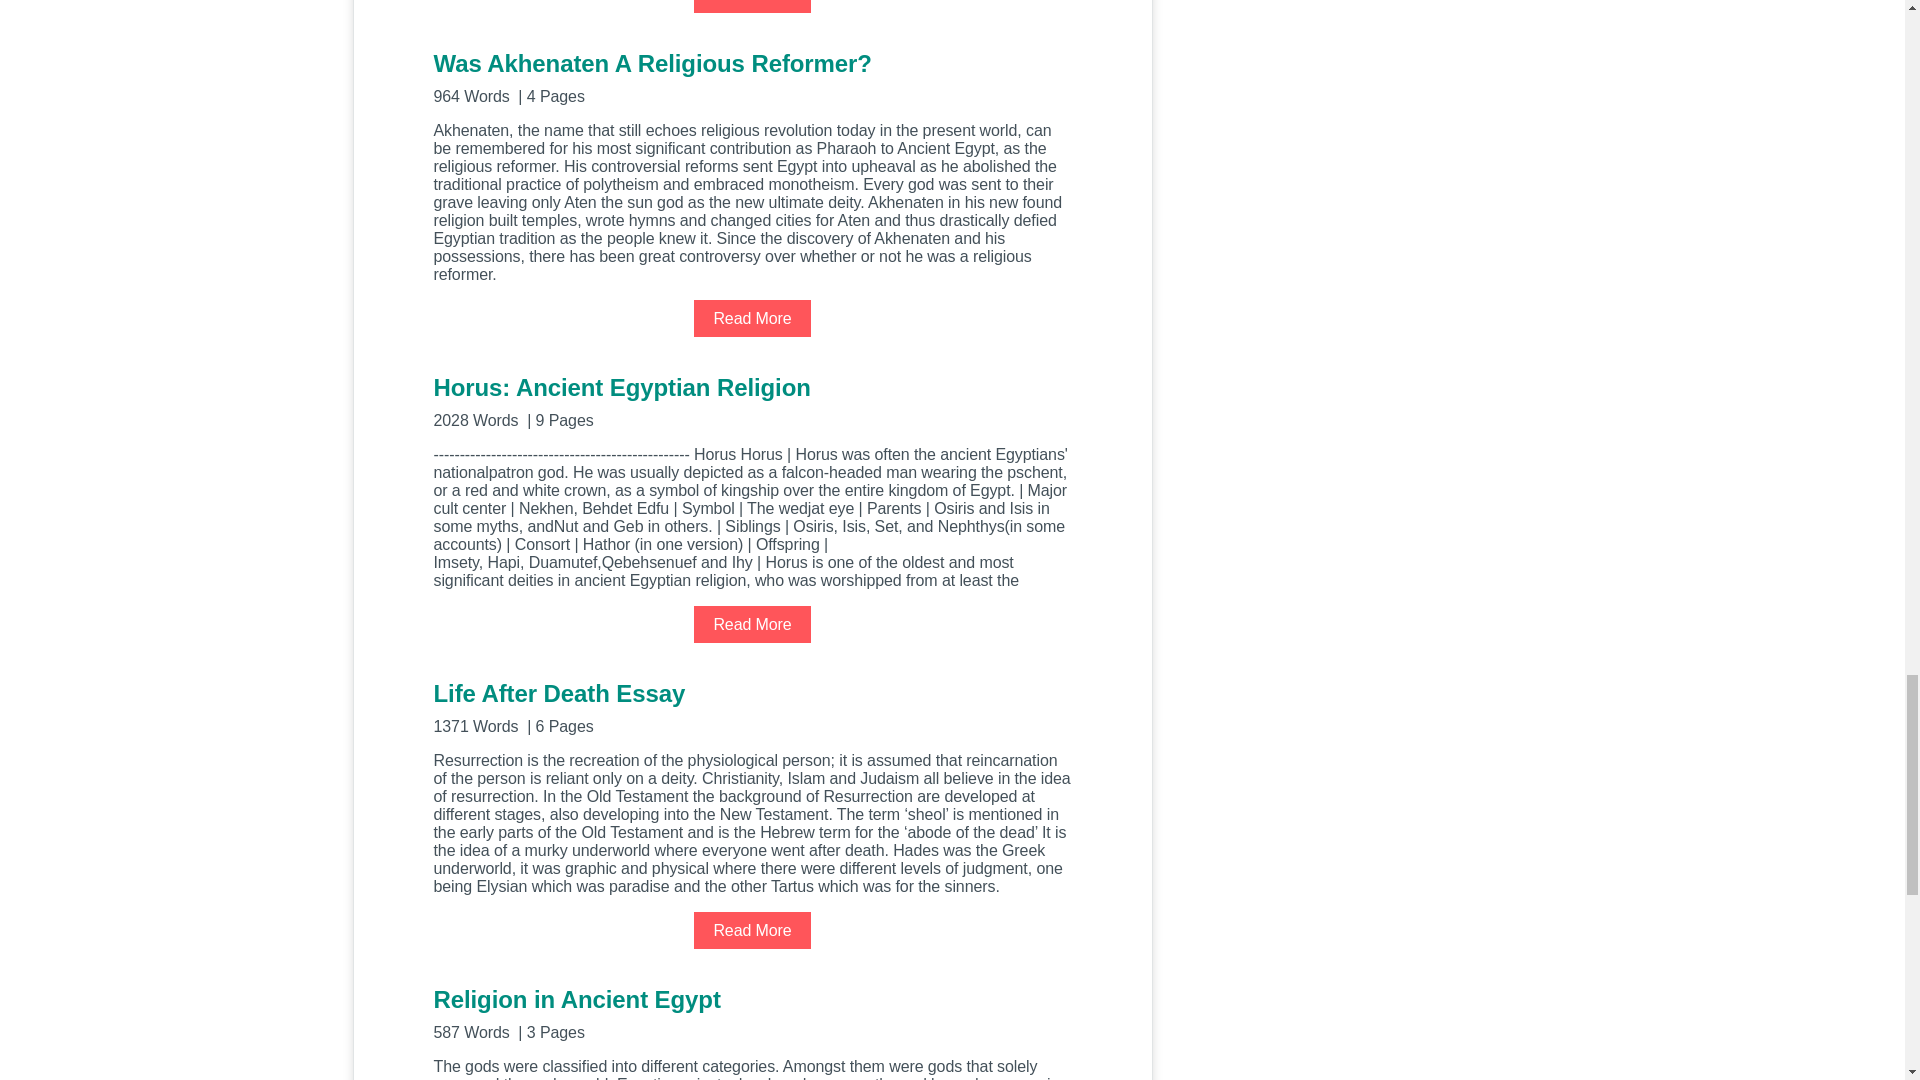 The height and width of the screenshot is (1080, 1920). Describe the element at coordinates (752, 1012) in the screenshot. I see `Religion in Ancient Egypt` at that location.